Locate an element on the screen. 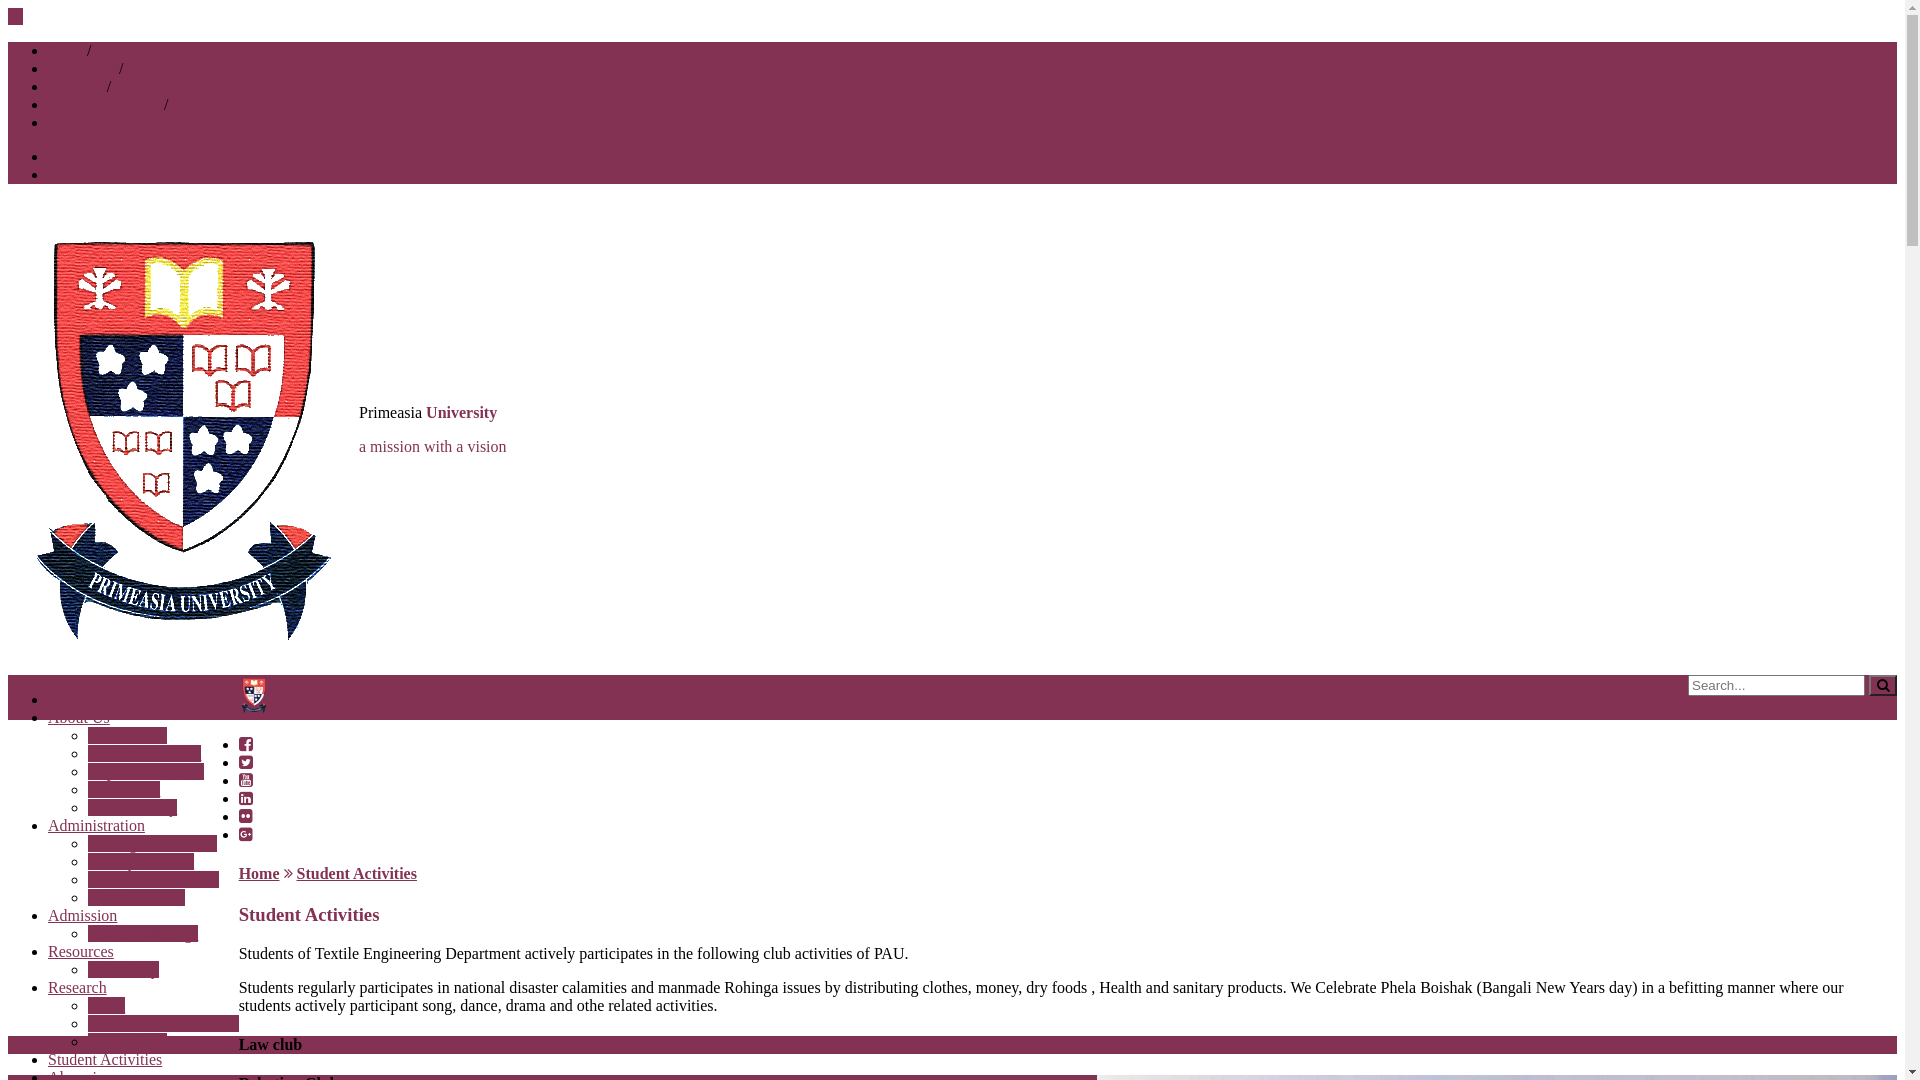 The width and height of the screenshot is (1920, 1080). Mission & Vision is located at coordinates (144, 754).